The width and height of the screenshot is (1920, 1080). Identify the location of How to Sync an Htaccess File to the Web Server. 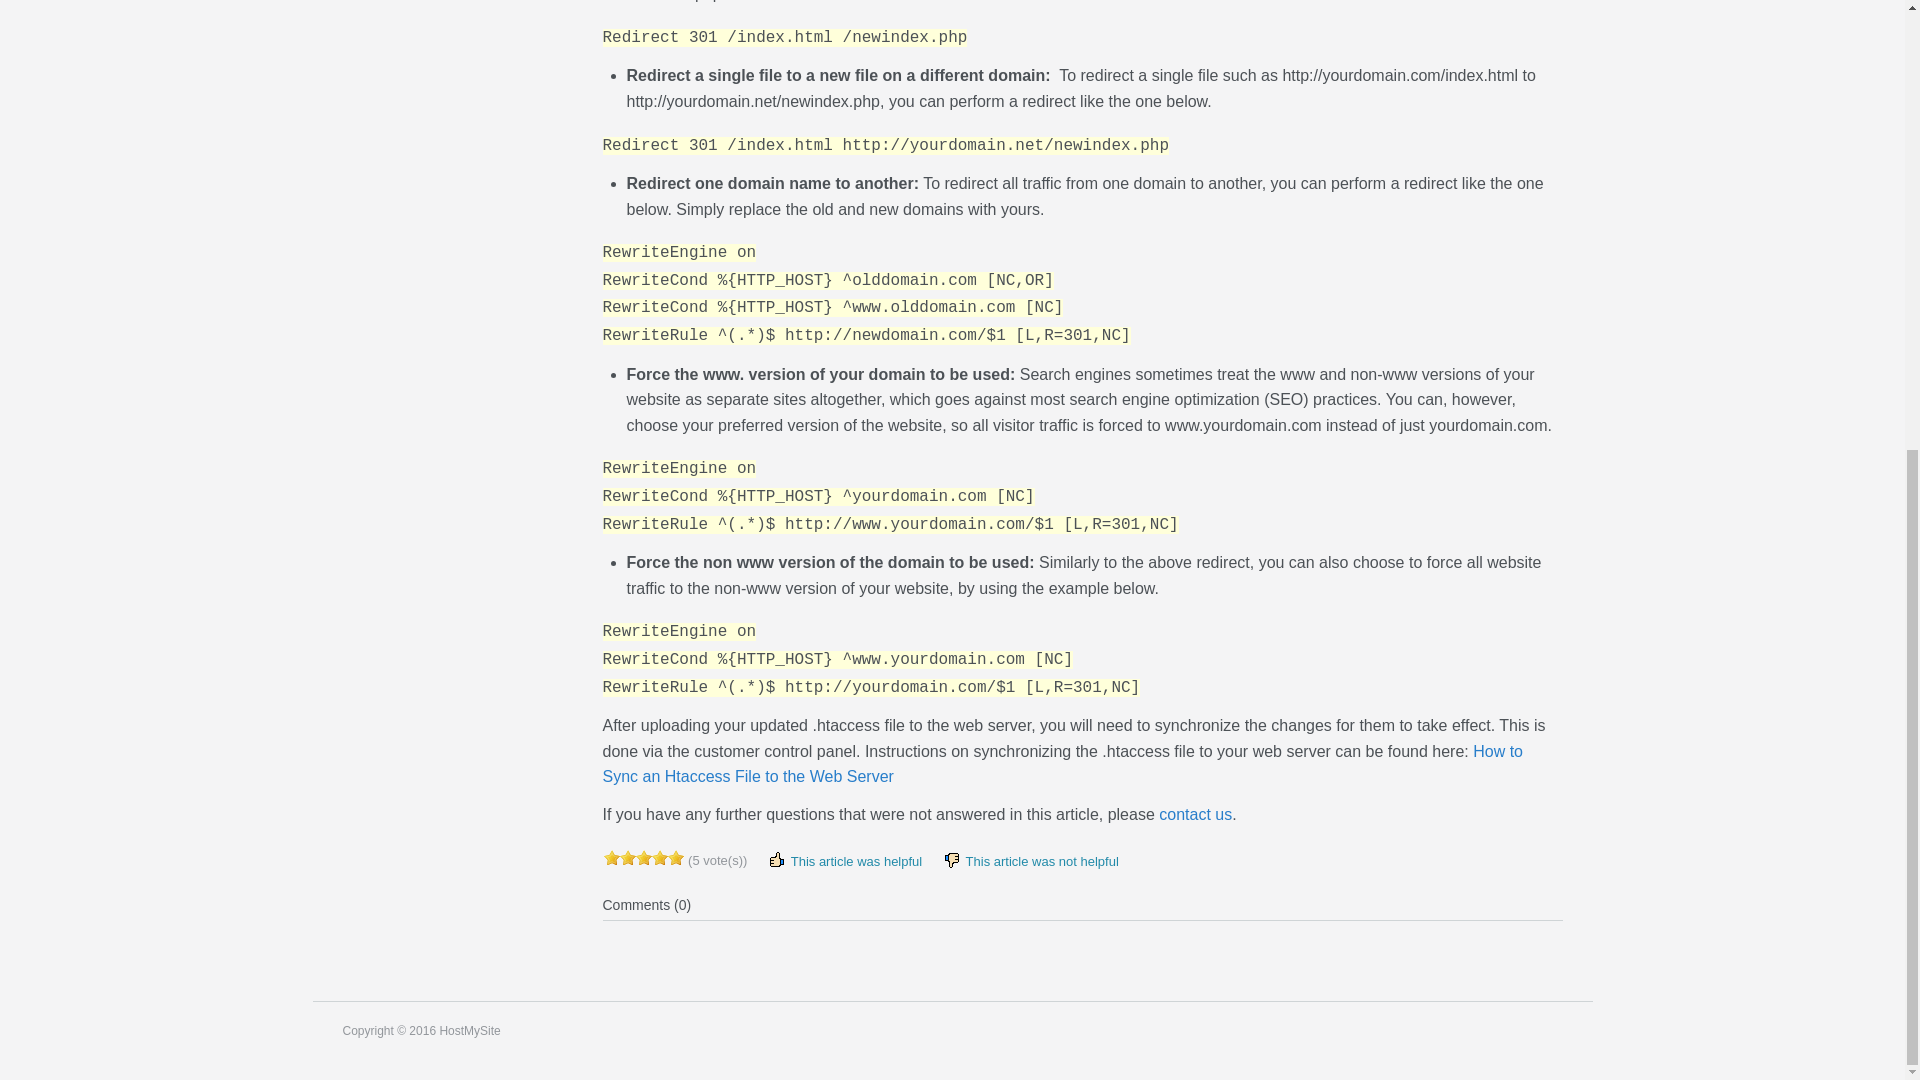
(1062, 764).